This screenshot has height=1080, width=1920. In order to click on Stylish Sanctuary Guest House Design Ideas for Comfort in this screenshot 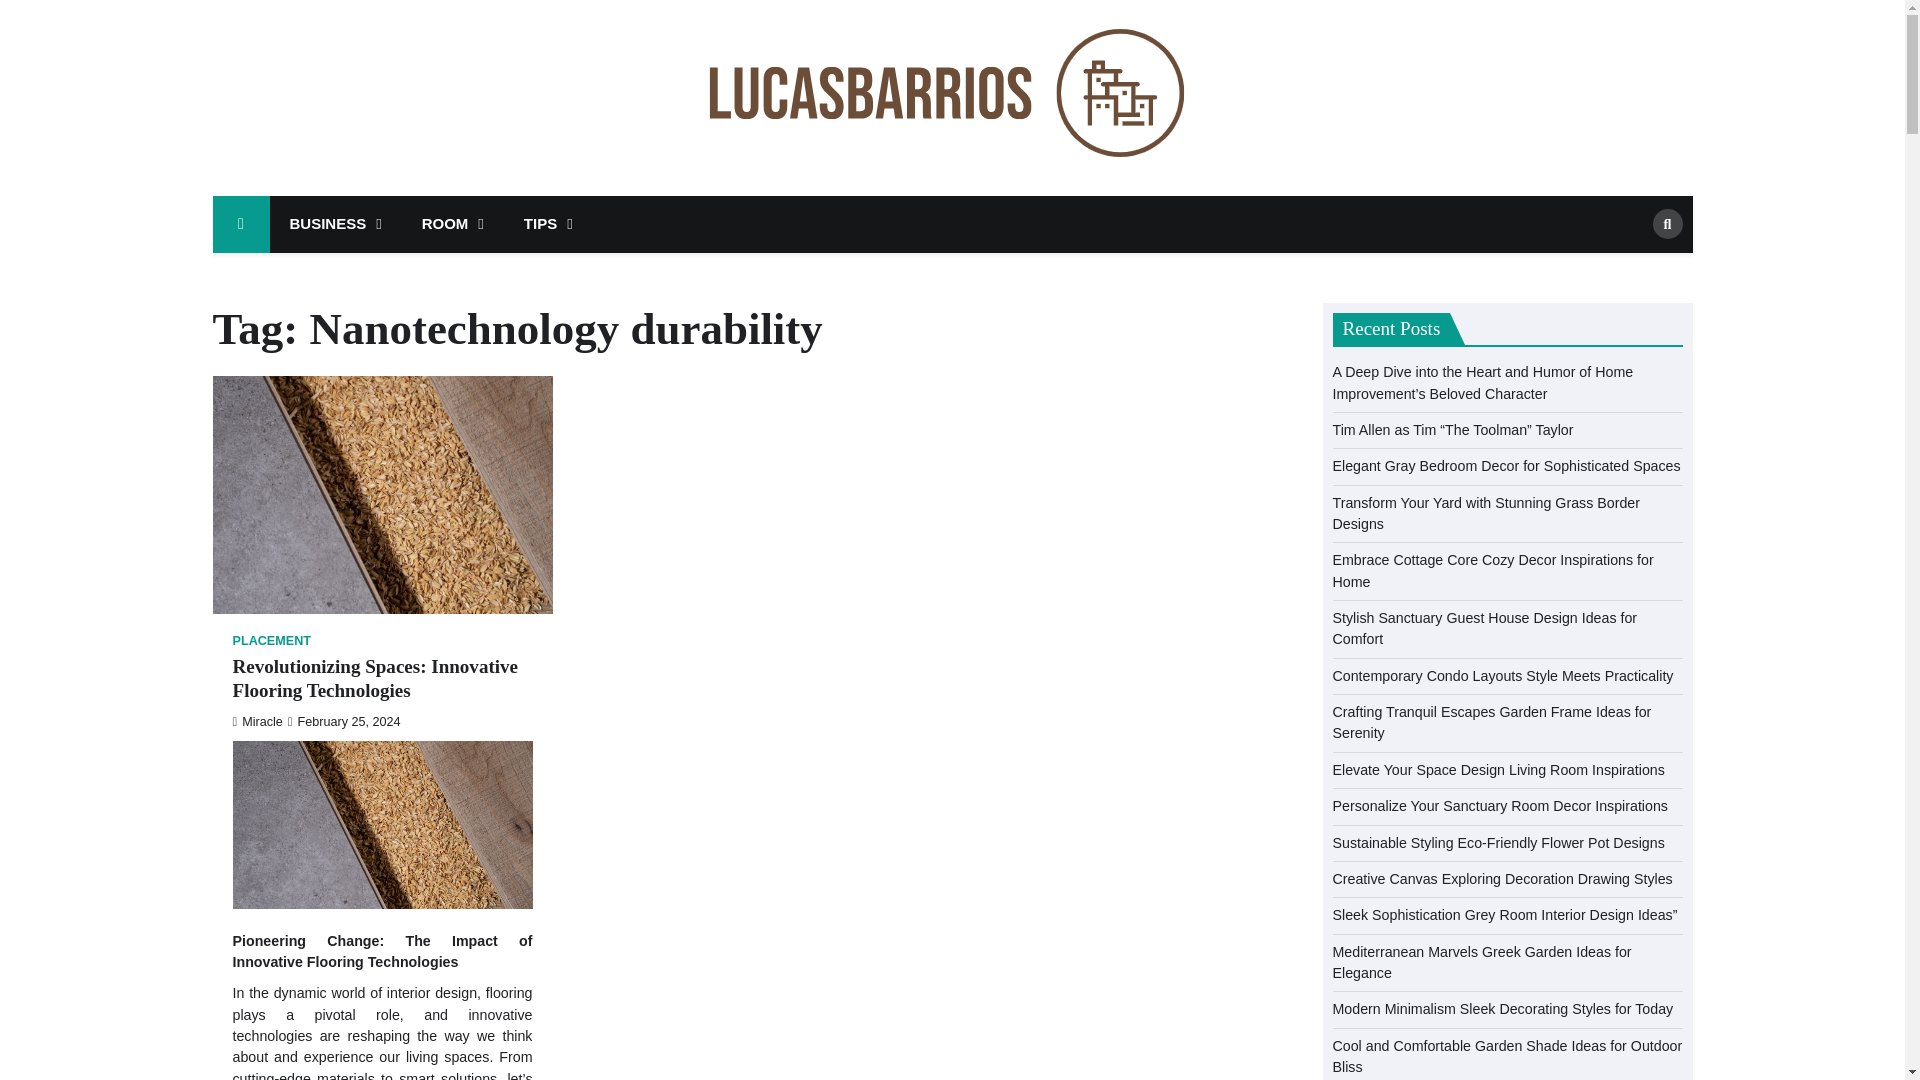, I will do `click(1484, 628)`.